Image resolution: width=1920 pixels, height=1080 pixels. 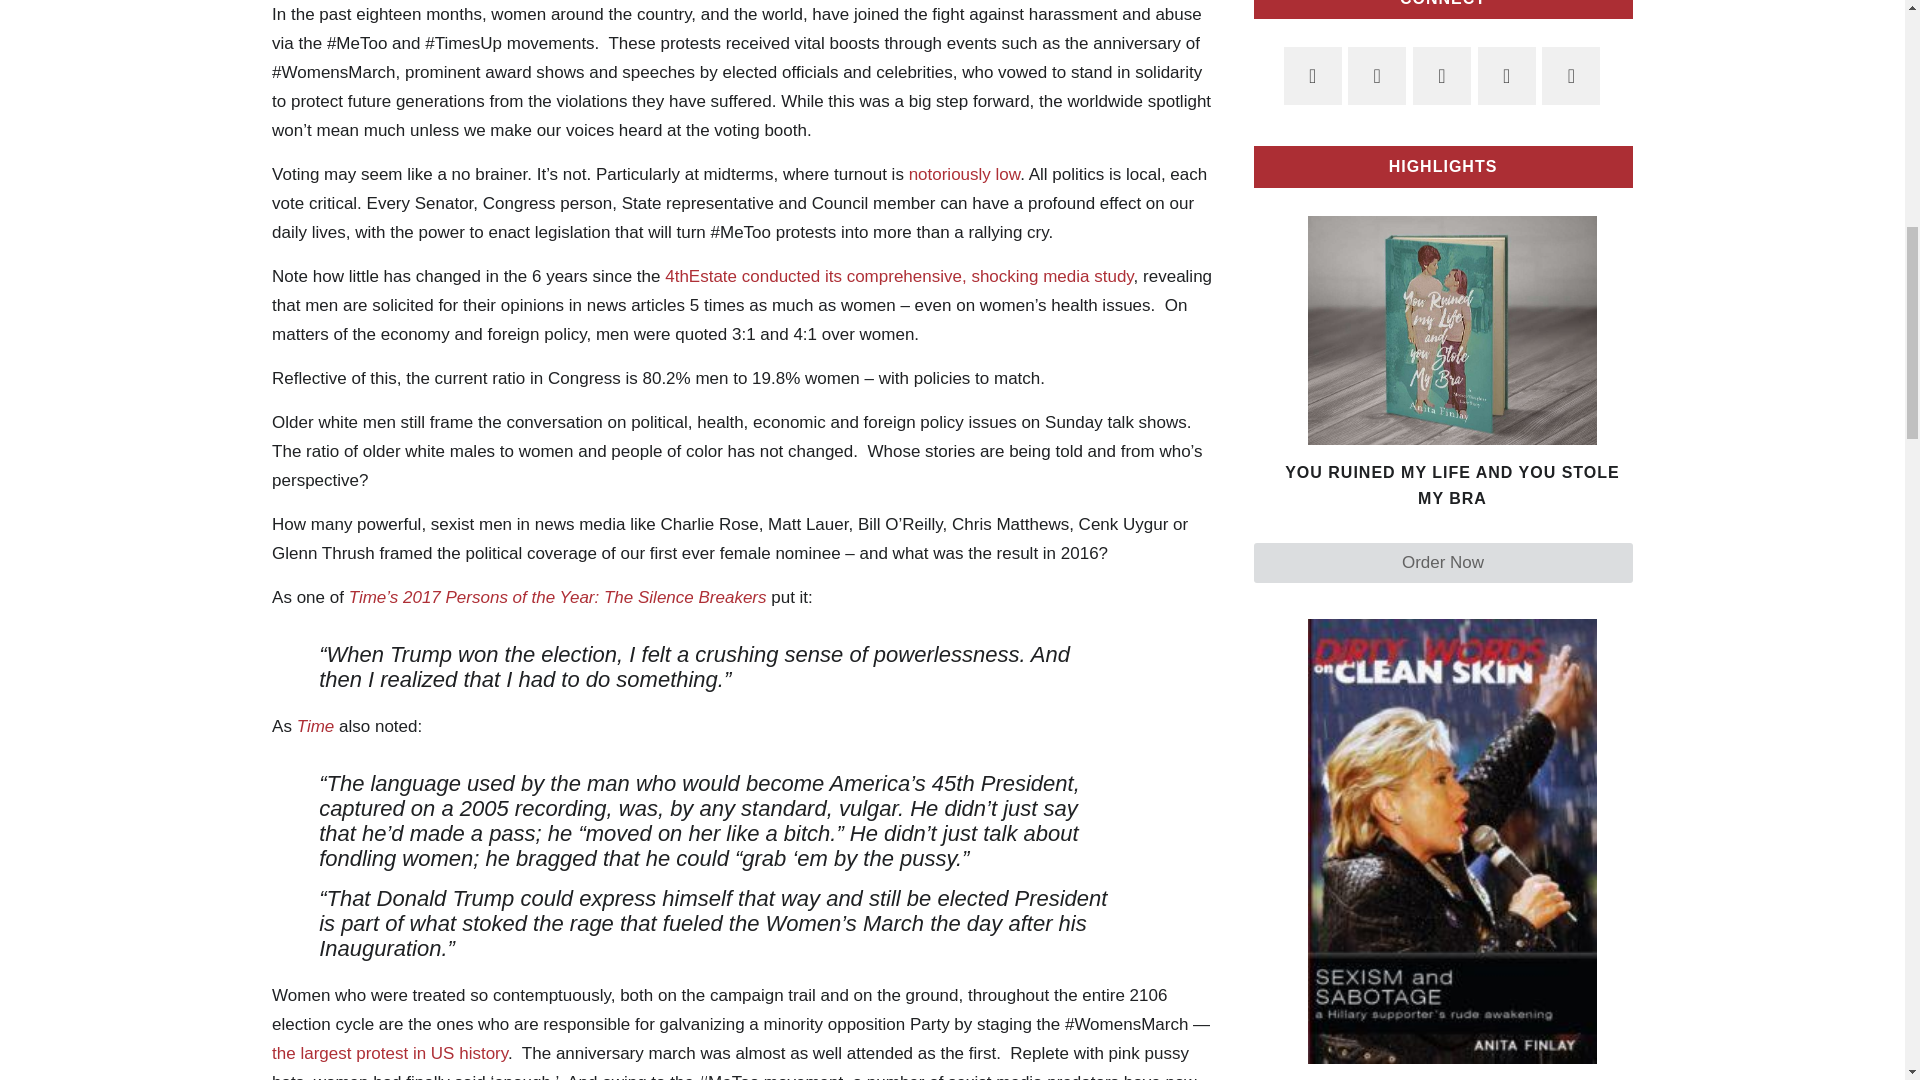 I want to click on the largest protest in US history, so click(x=390, y=1053).